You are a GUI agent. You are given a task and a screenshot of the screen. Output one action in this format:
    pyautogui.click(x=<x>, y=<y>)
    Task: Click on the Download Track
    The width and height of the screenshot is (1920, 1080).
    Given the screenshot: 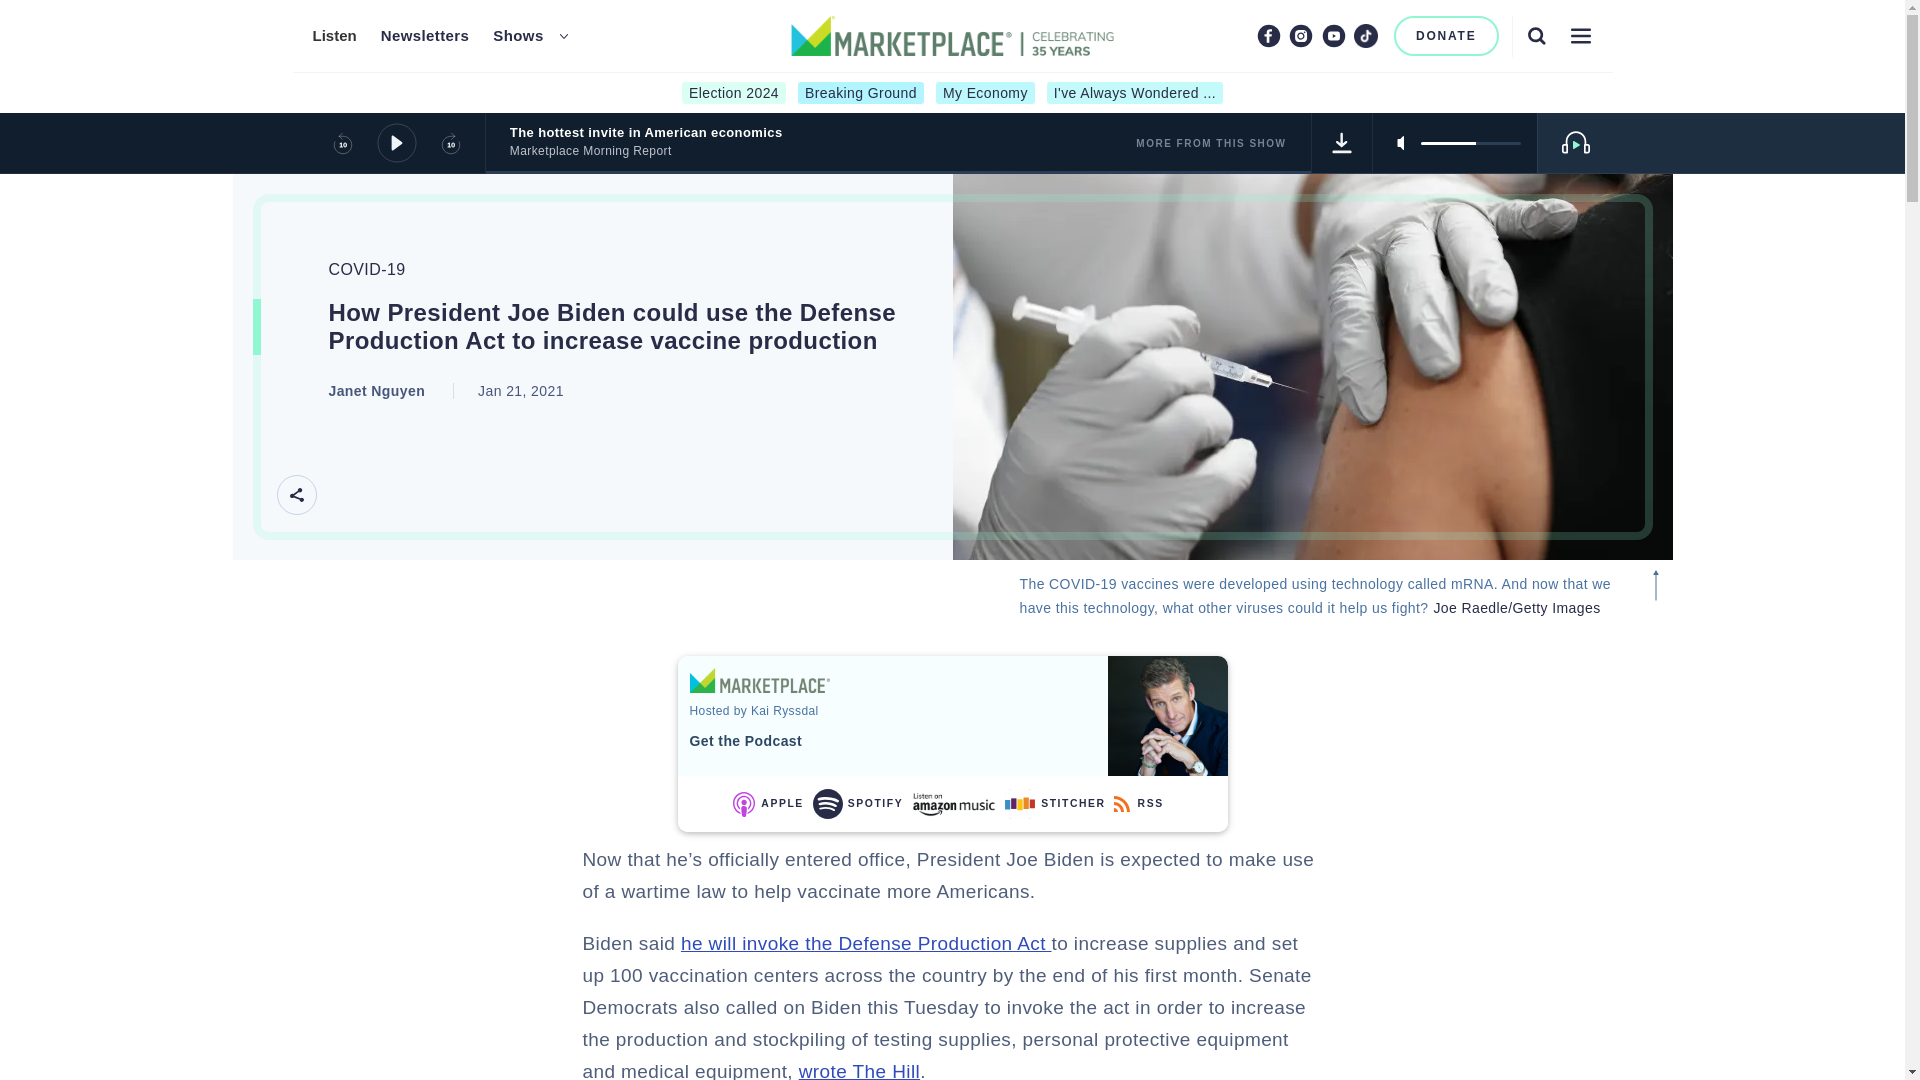 What is the action you would take?
    pyautogui.click(x=1342, y=142)
    